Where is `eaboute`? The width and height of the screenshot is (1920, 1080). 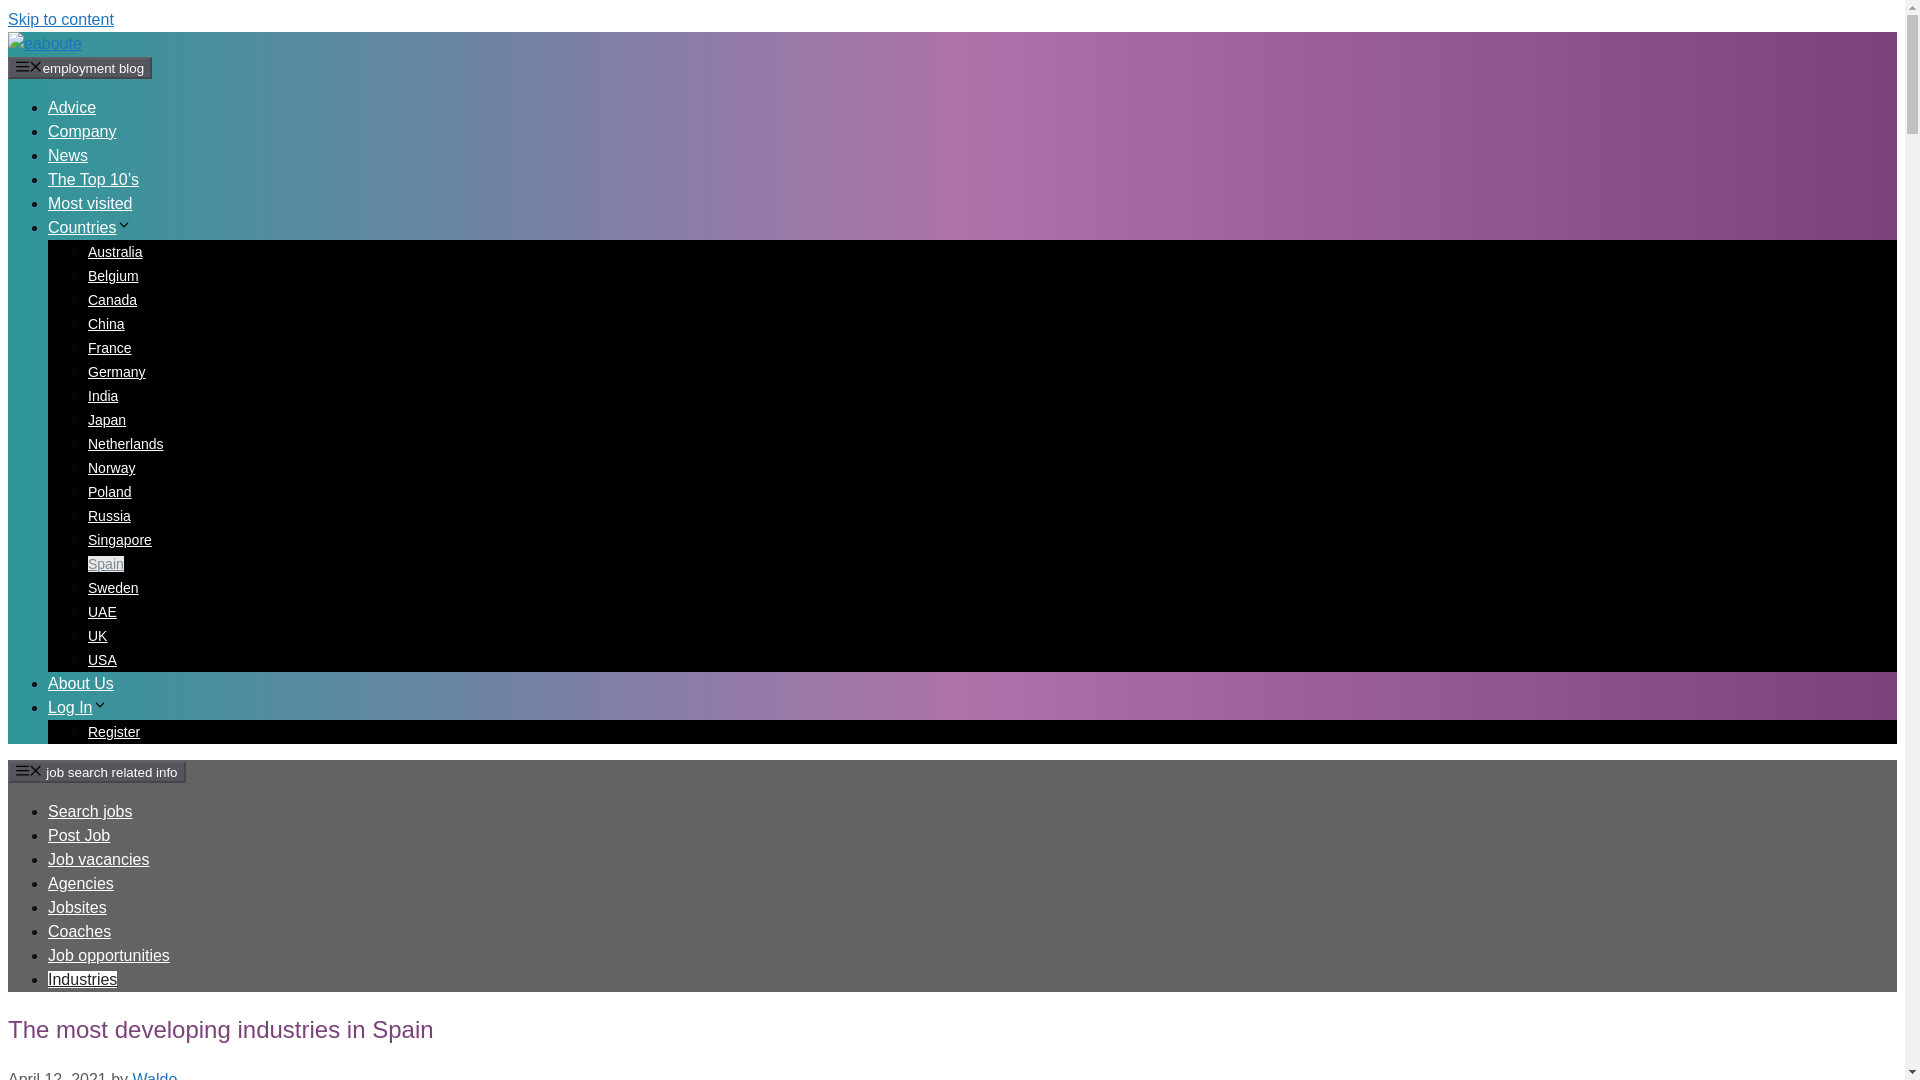 eaboute is located at coordinates (44, 42).